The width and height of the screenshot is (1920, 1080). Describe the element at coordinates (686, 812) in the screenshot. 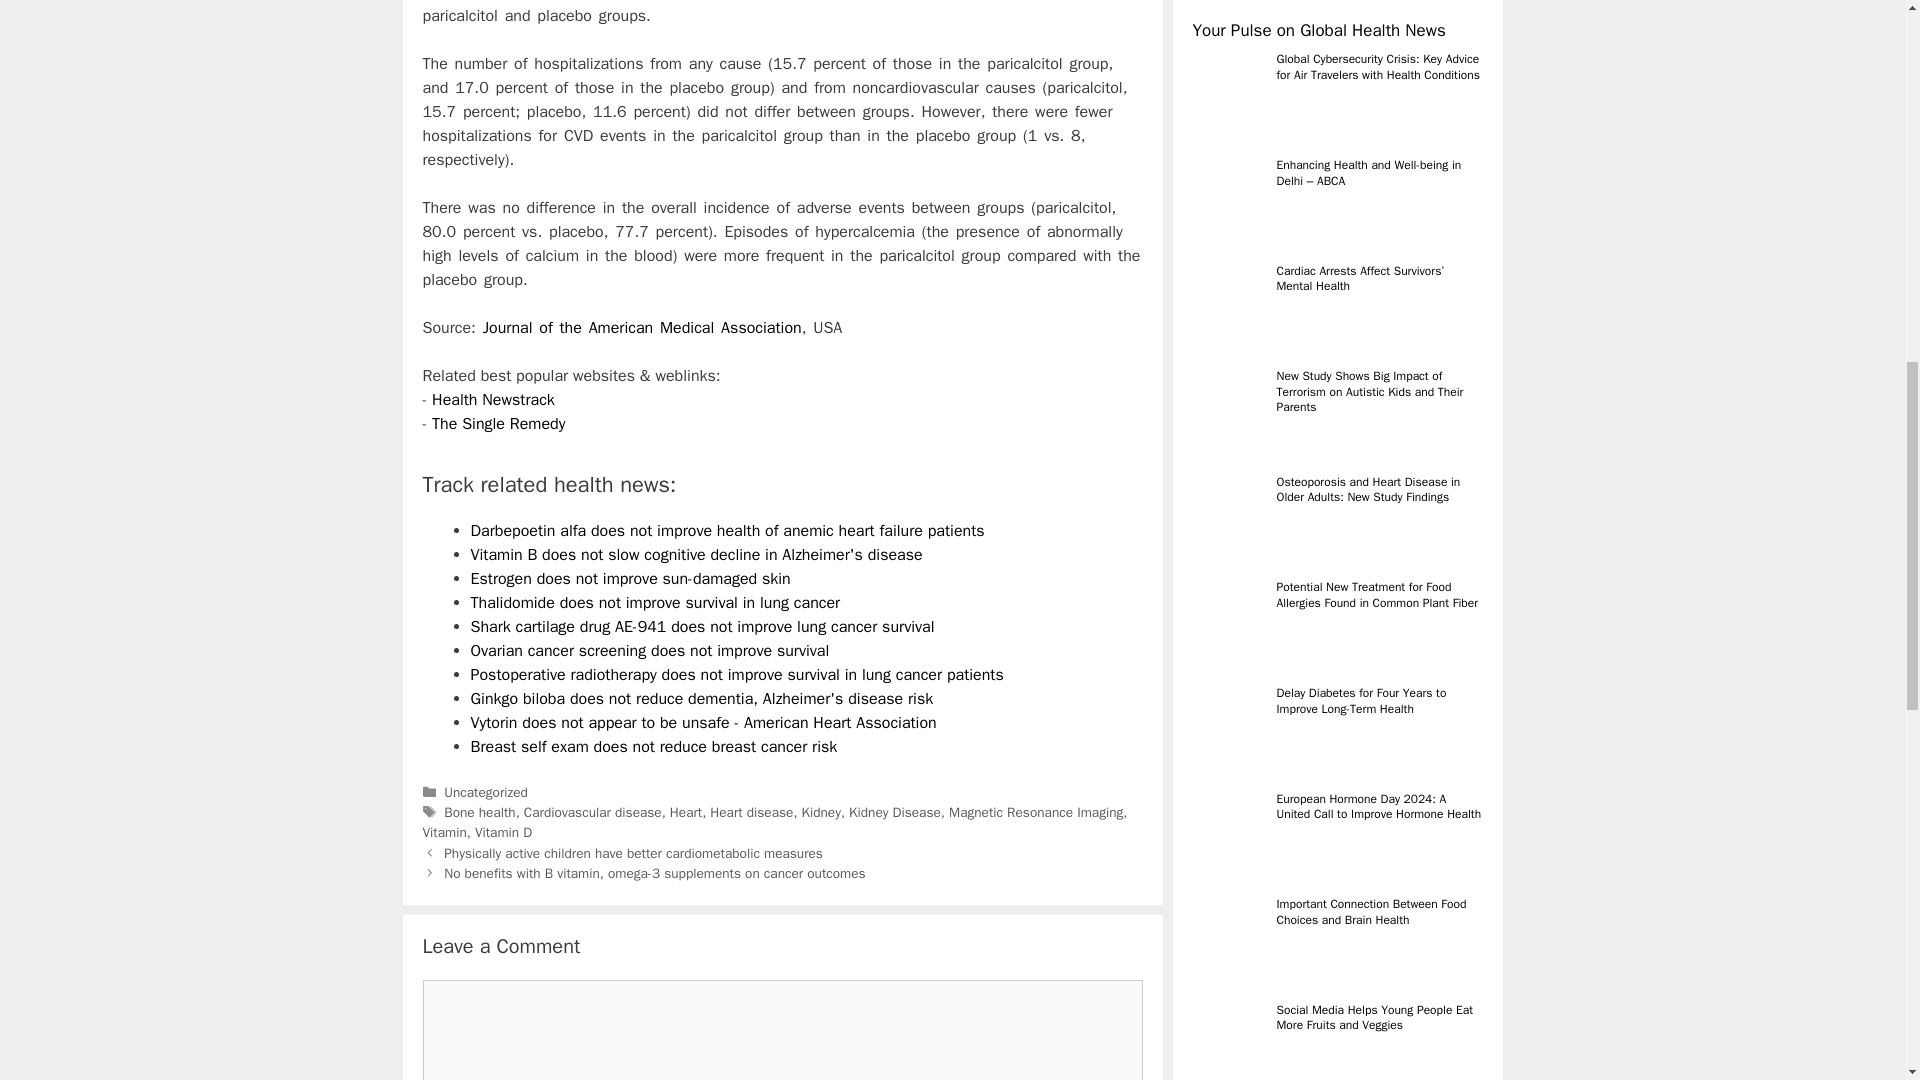

I see `Heart` at that location.